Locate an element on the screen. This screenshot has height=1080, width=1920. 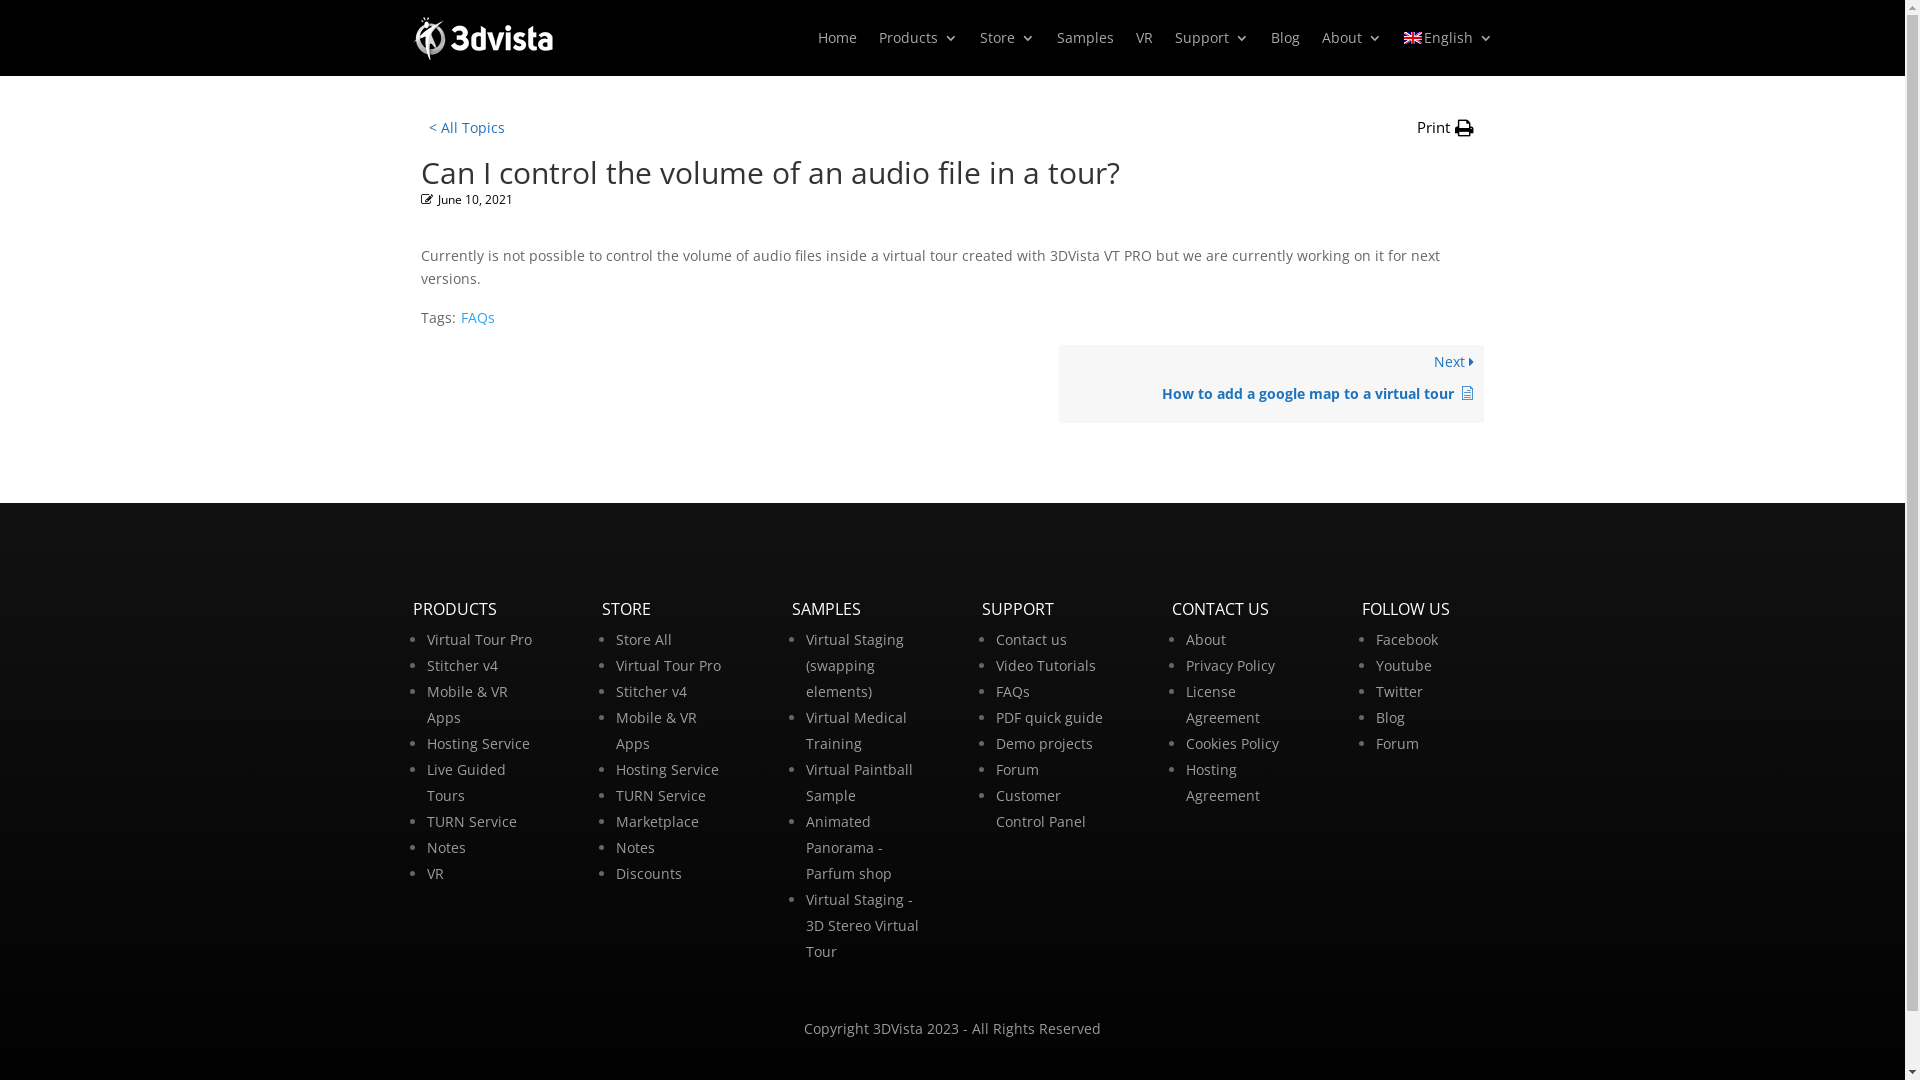
SUPPORT is located at coordinates (1018, 609).